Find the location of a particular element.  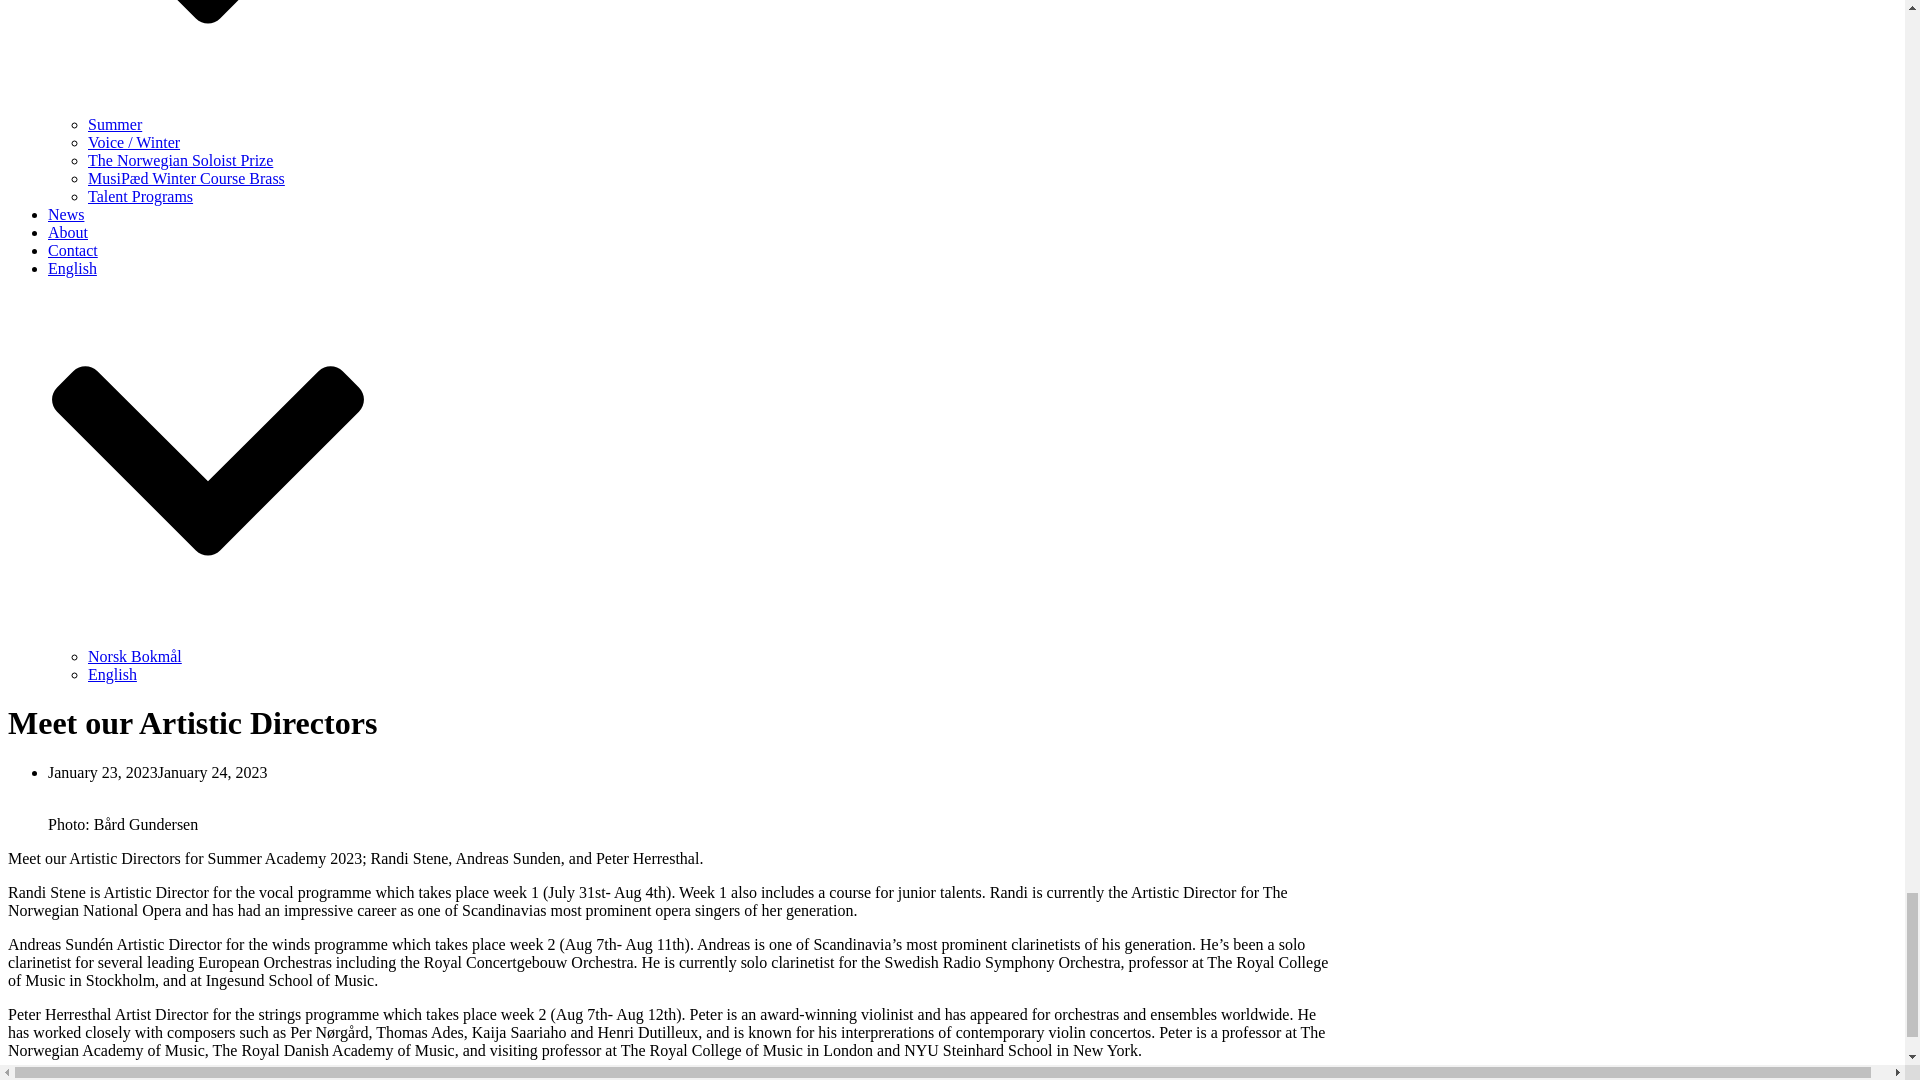

Summer is located at coordinates (115, 124).